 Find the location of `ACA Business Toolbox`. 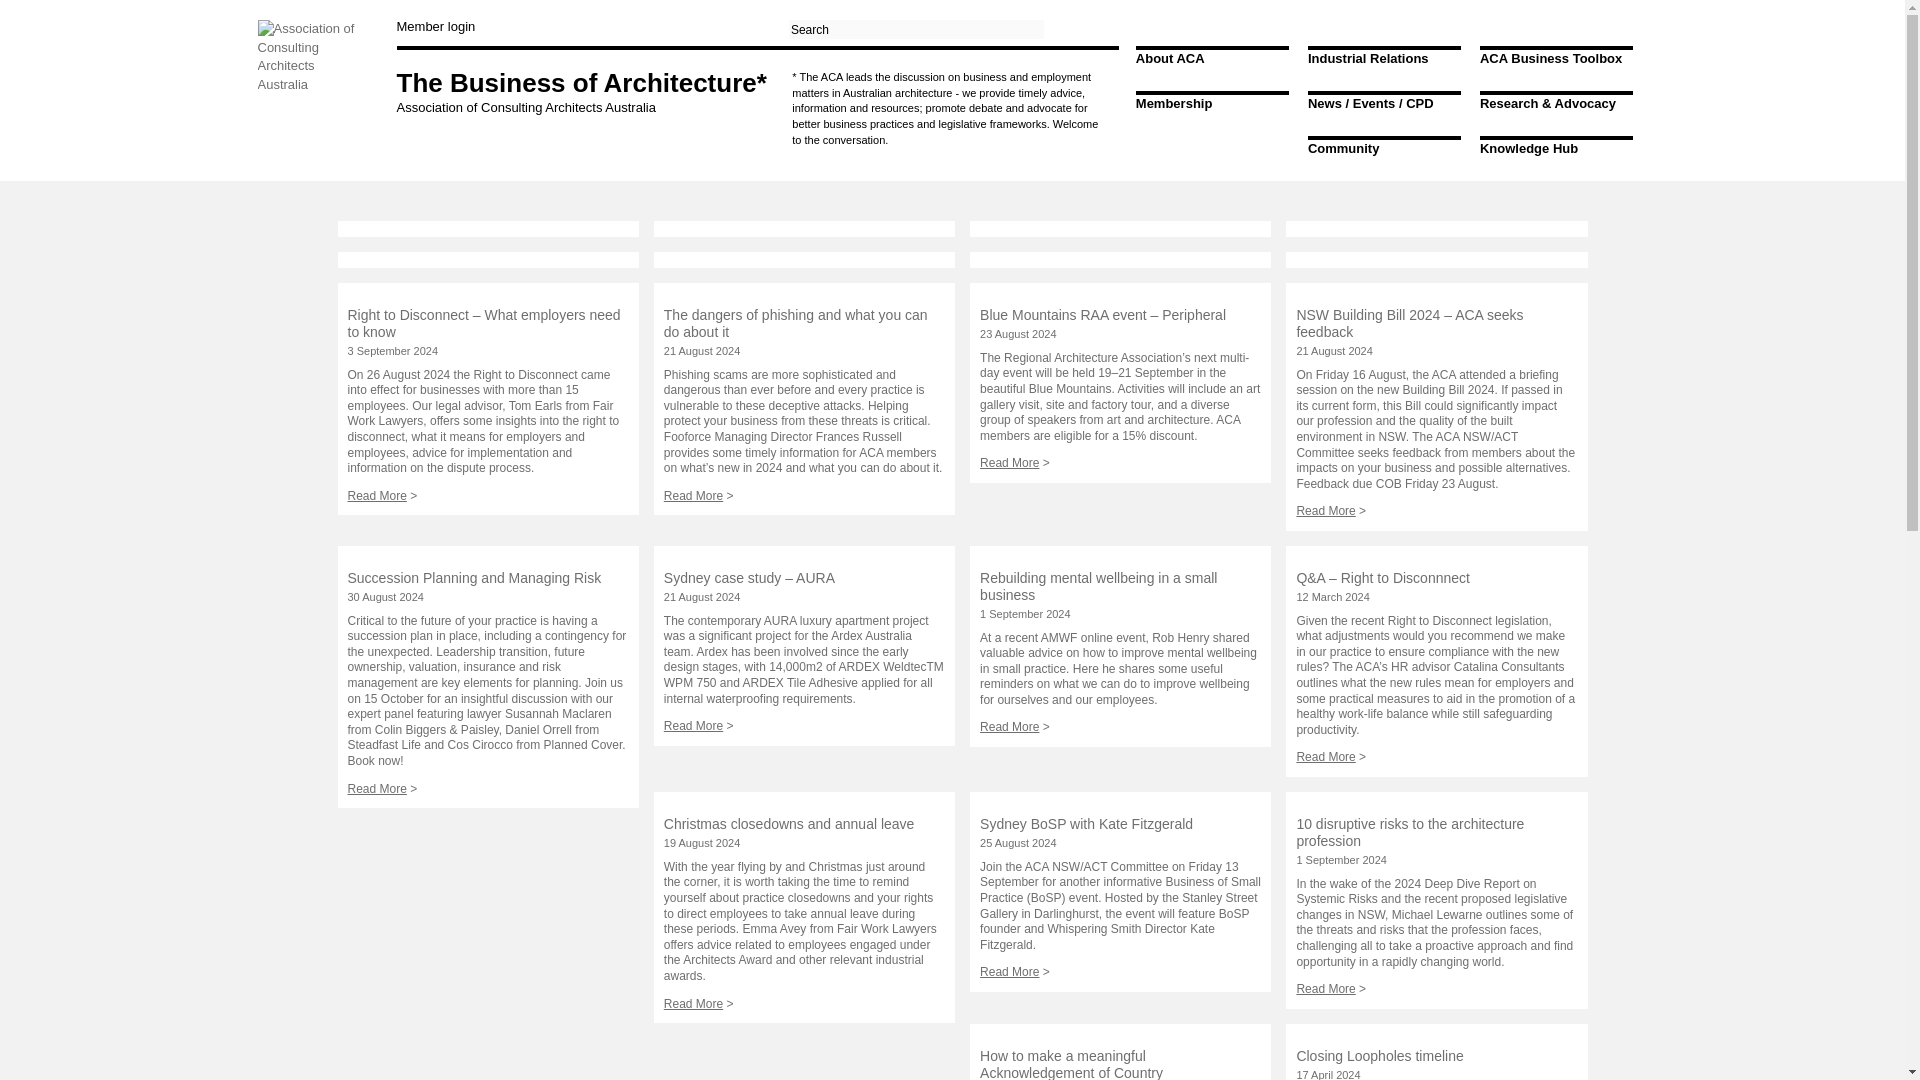

ACA Business Toolbox is located at coordinates (1551, 58).